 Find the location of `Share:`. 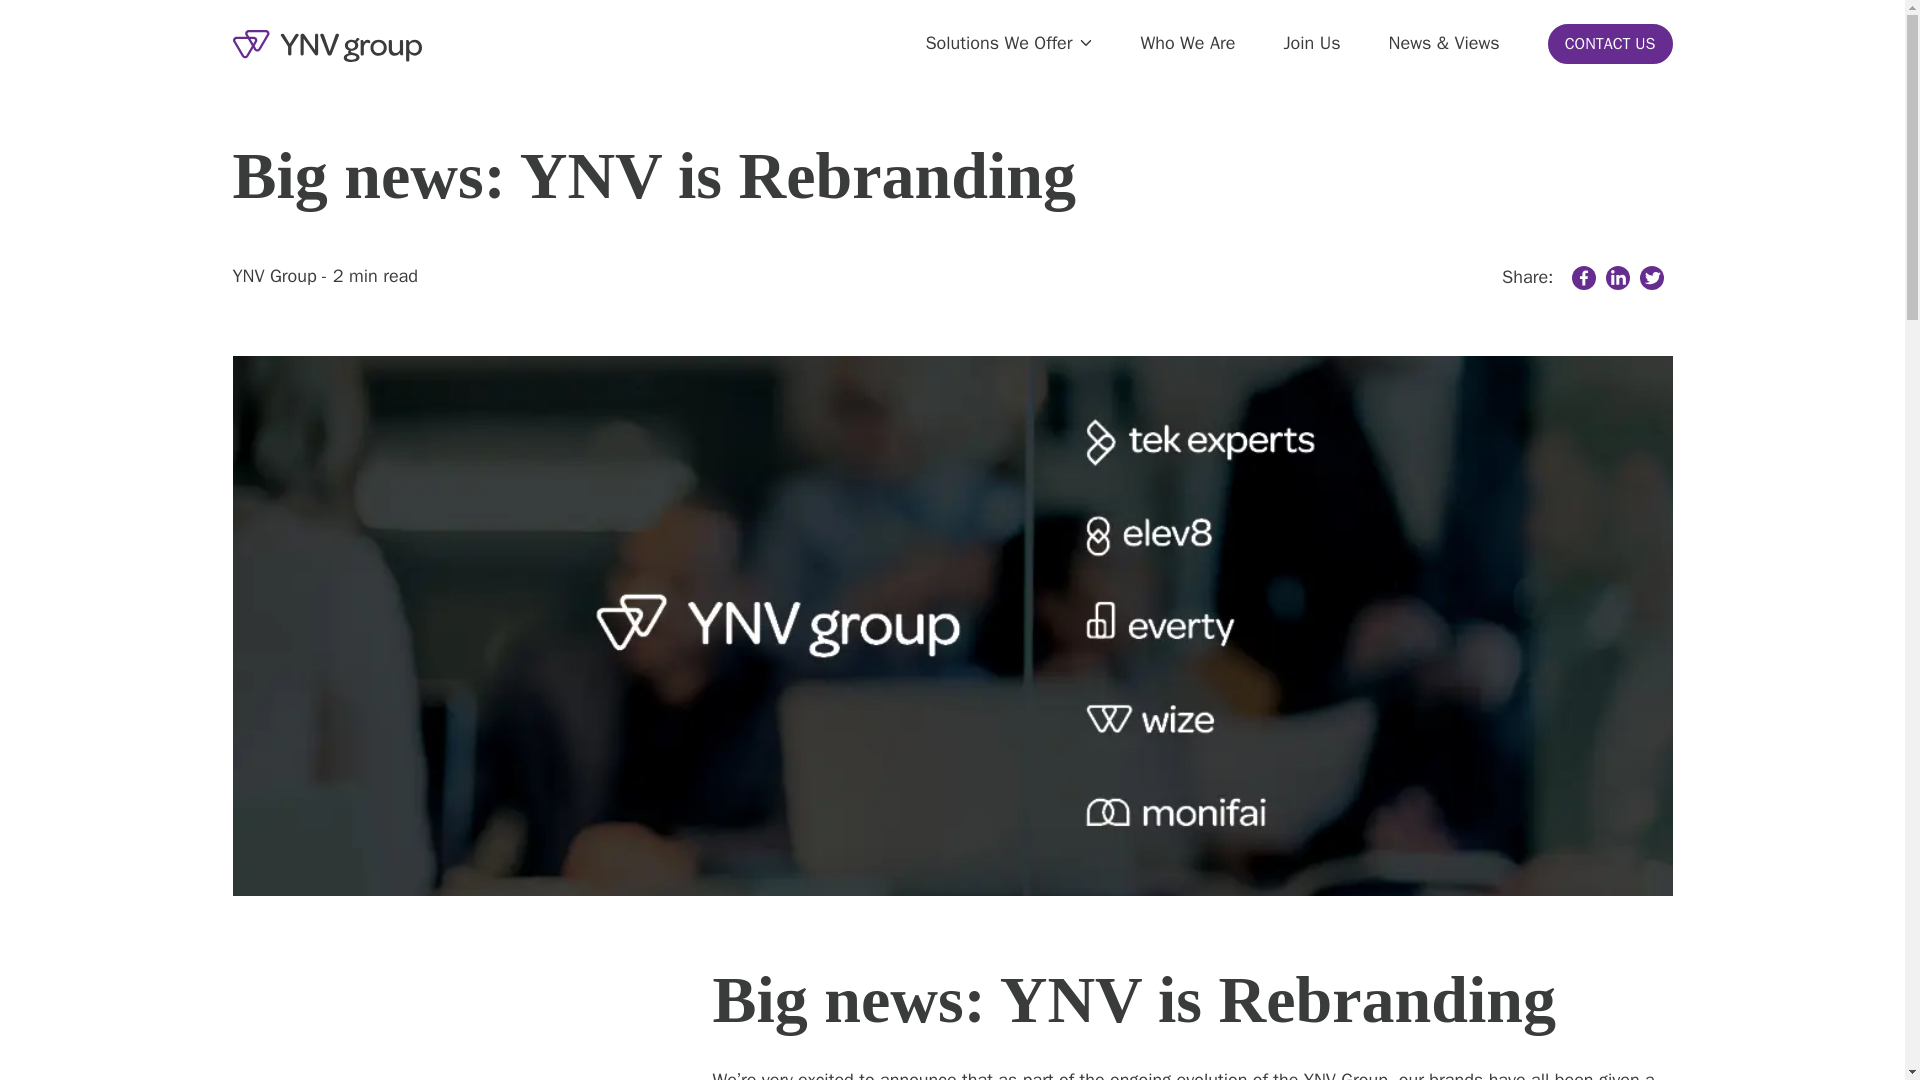

Share: is located at coordinates (1532, 277).